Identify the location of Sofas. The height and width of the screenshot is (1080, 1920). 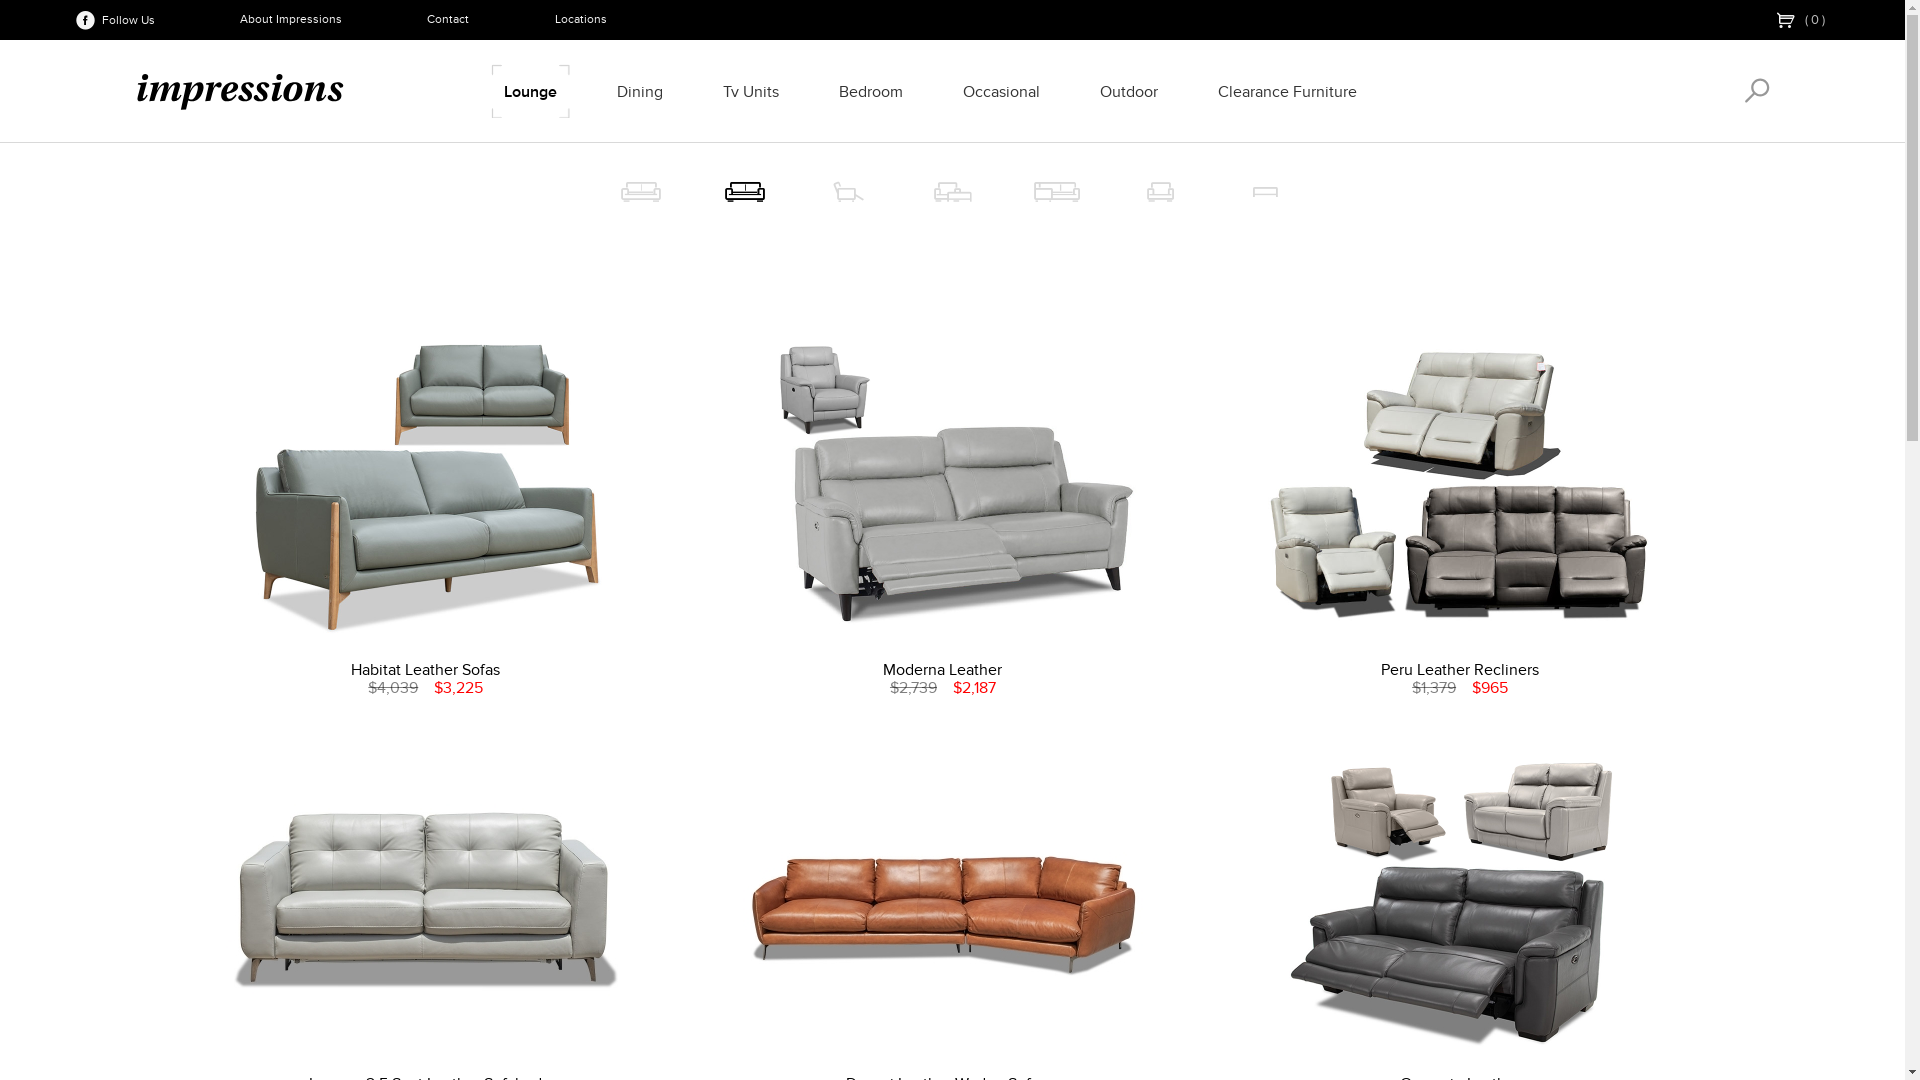
(716, 191).